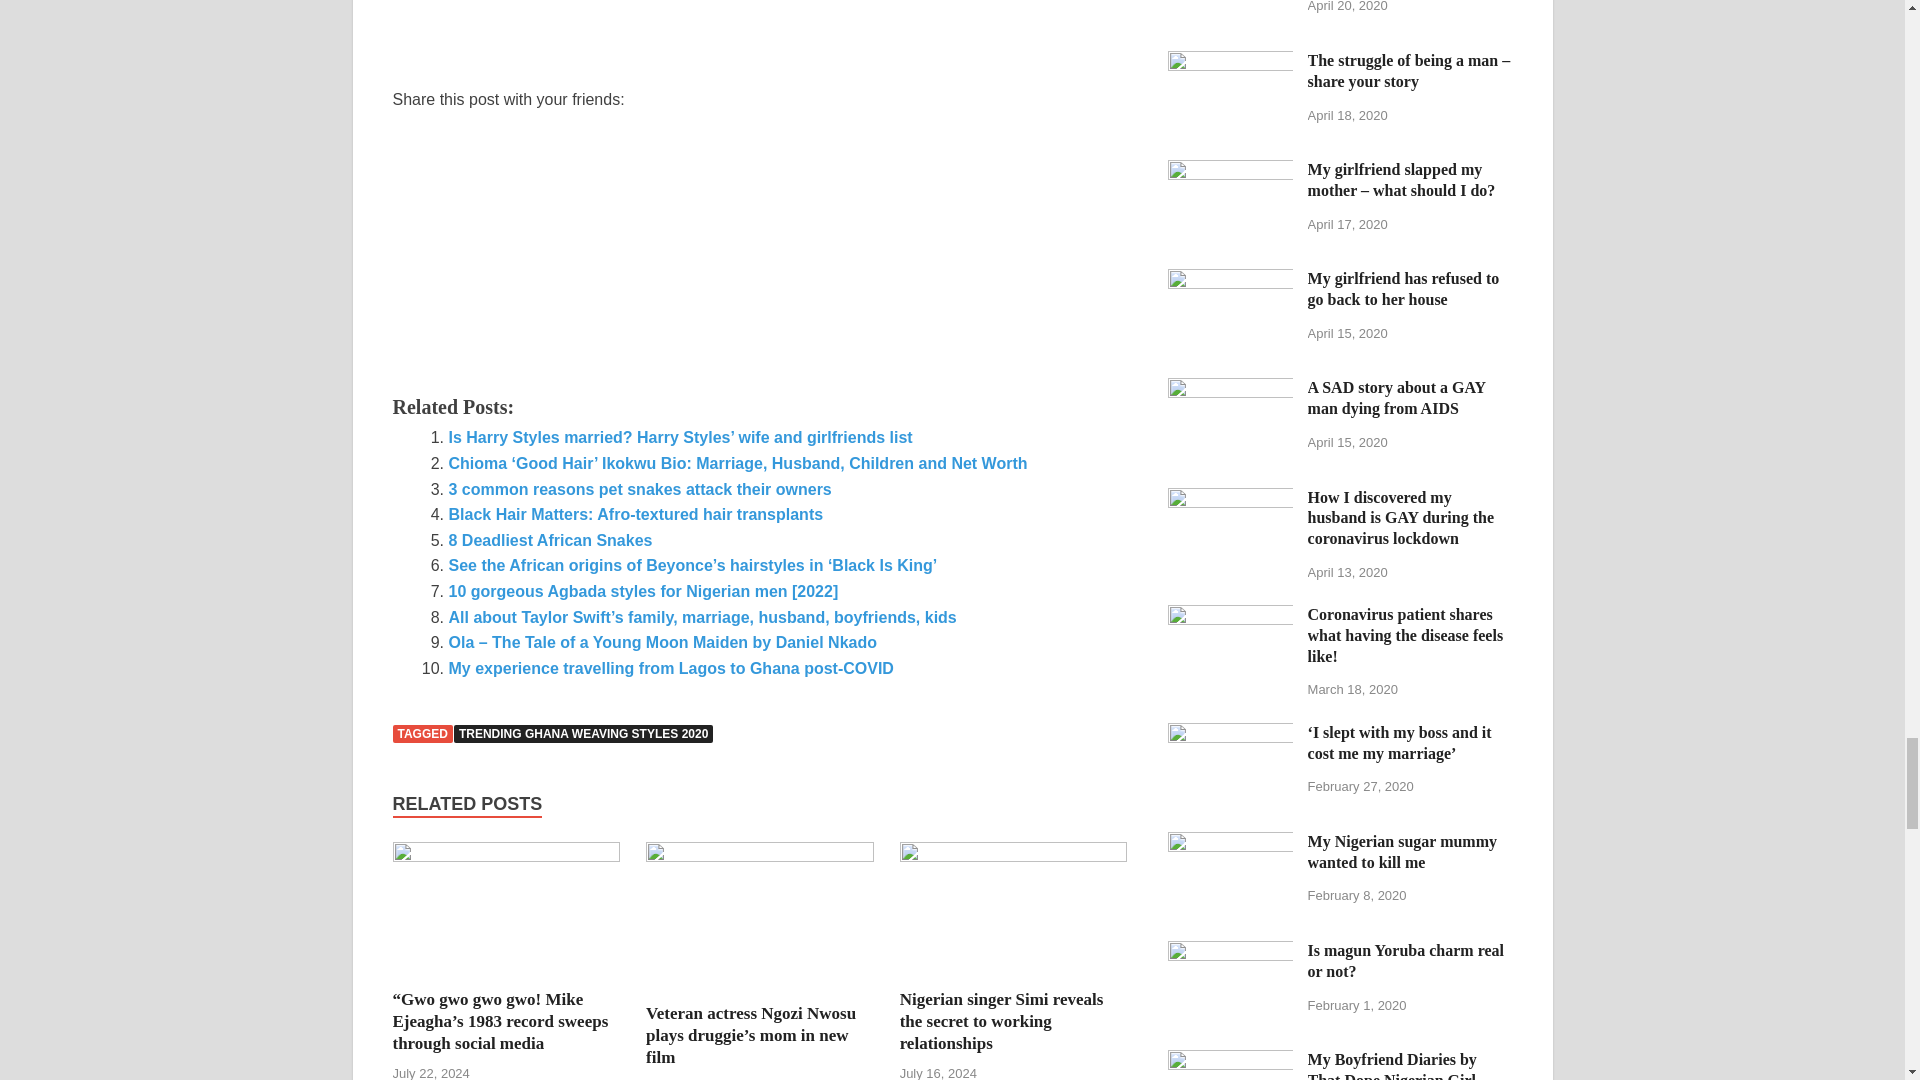  Describe the element at coordinates (550, 540) in the screenshot. I see `8 Deadliest African Snakes` at that location.